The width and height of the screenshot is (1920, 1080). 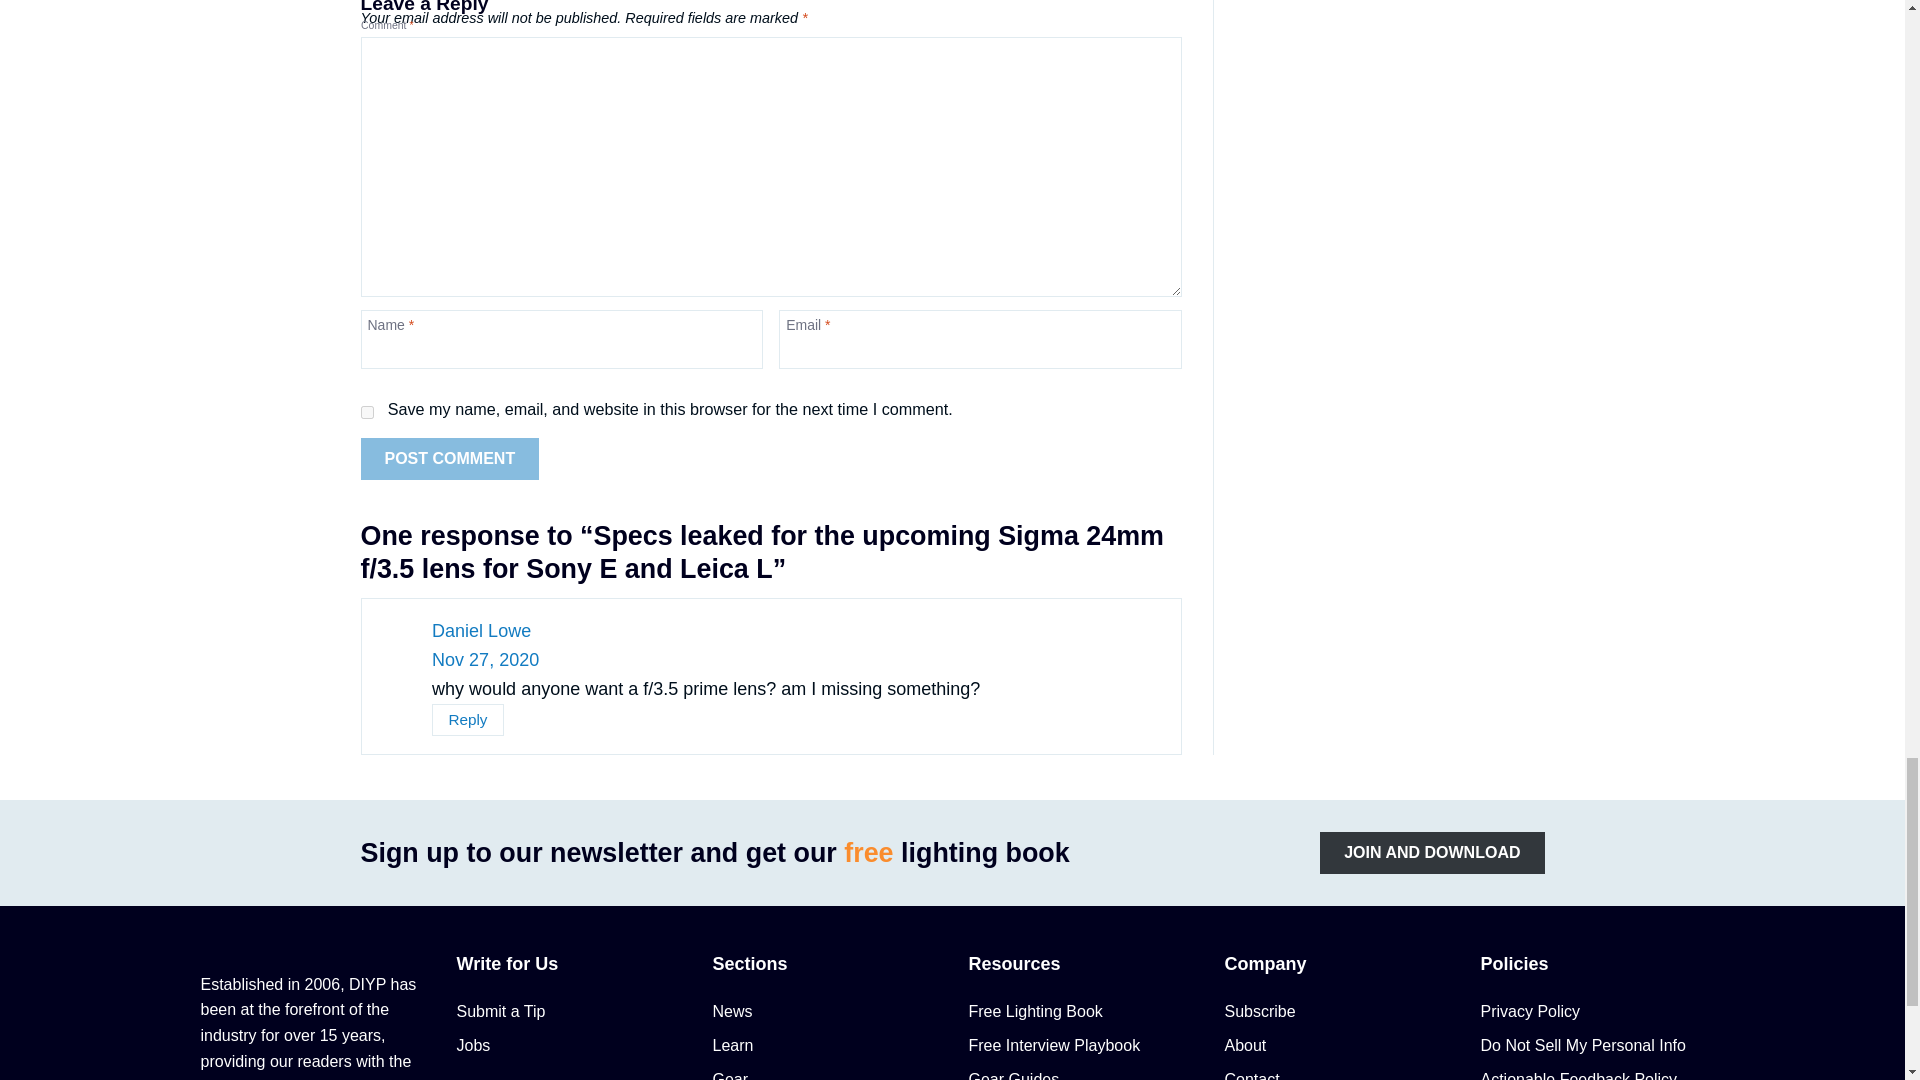 I want to click on yes, so click(x=366, y=412).